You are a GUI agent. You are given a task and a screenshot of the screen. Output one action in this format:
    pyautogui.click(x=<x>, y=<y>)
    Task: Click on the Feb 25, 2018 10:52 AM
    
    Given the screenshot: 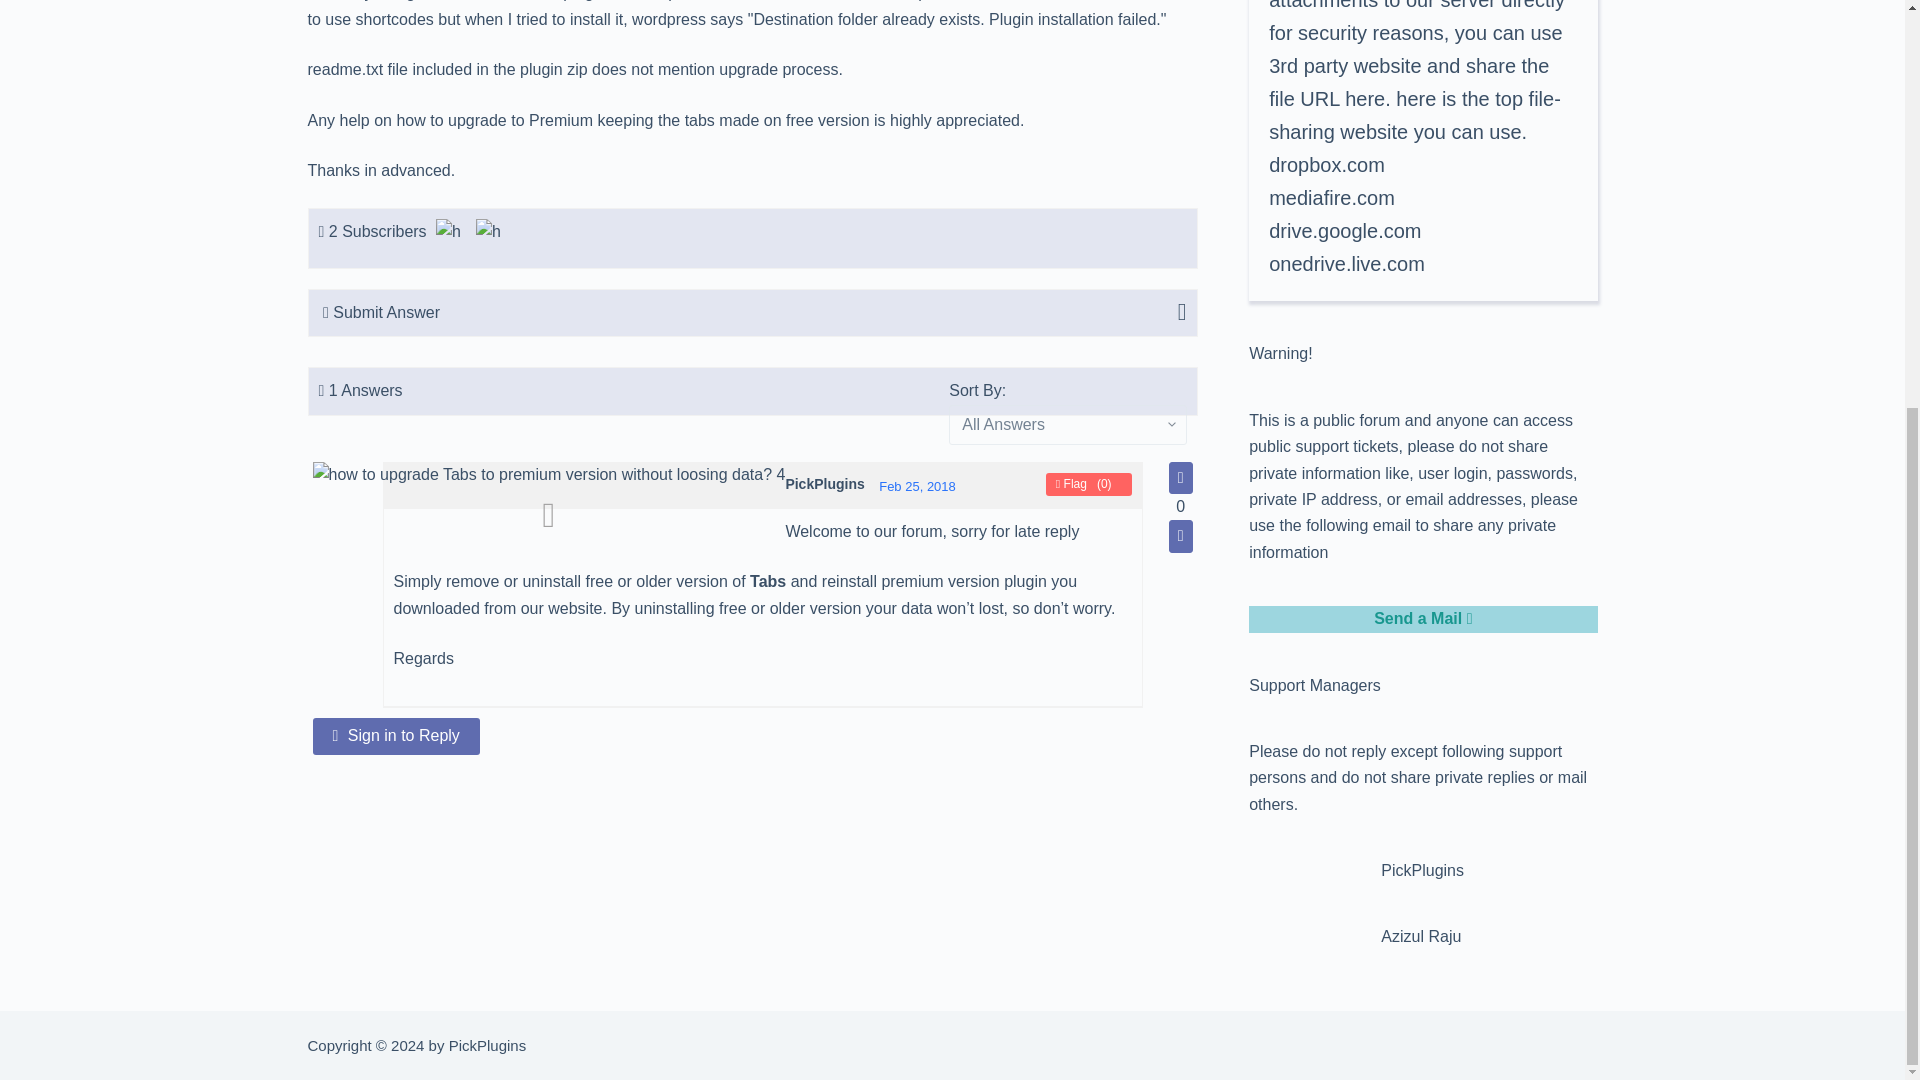 What is the action you would take?
    pyautogui.click(x=918, y=486)
    